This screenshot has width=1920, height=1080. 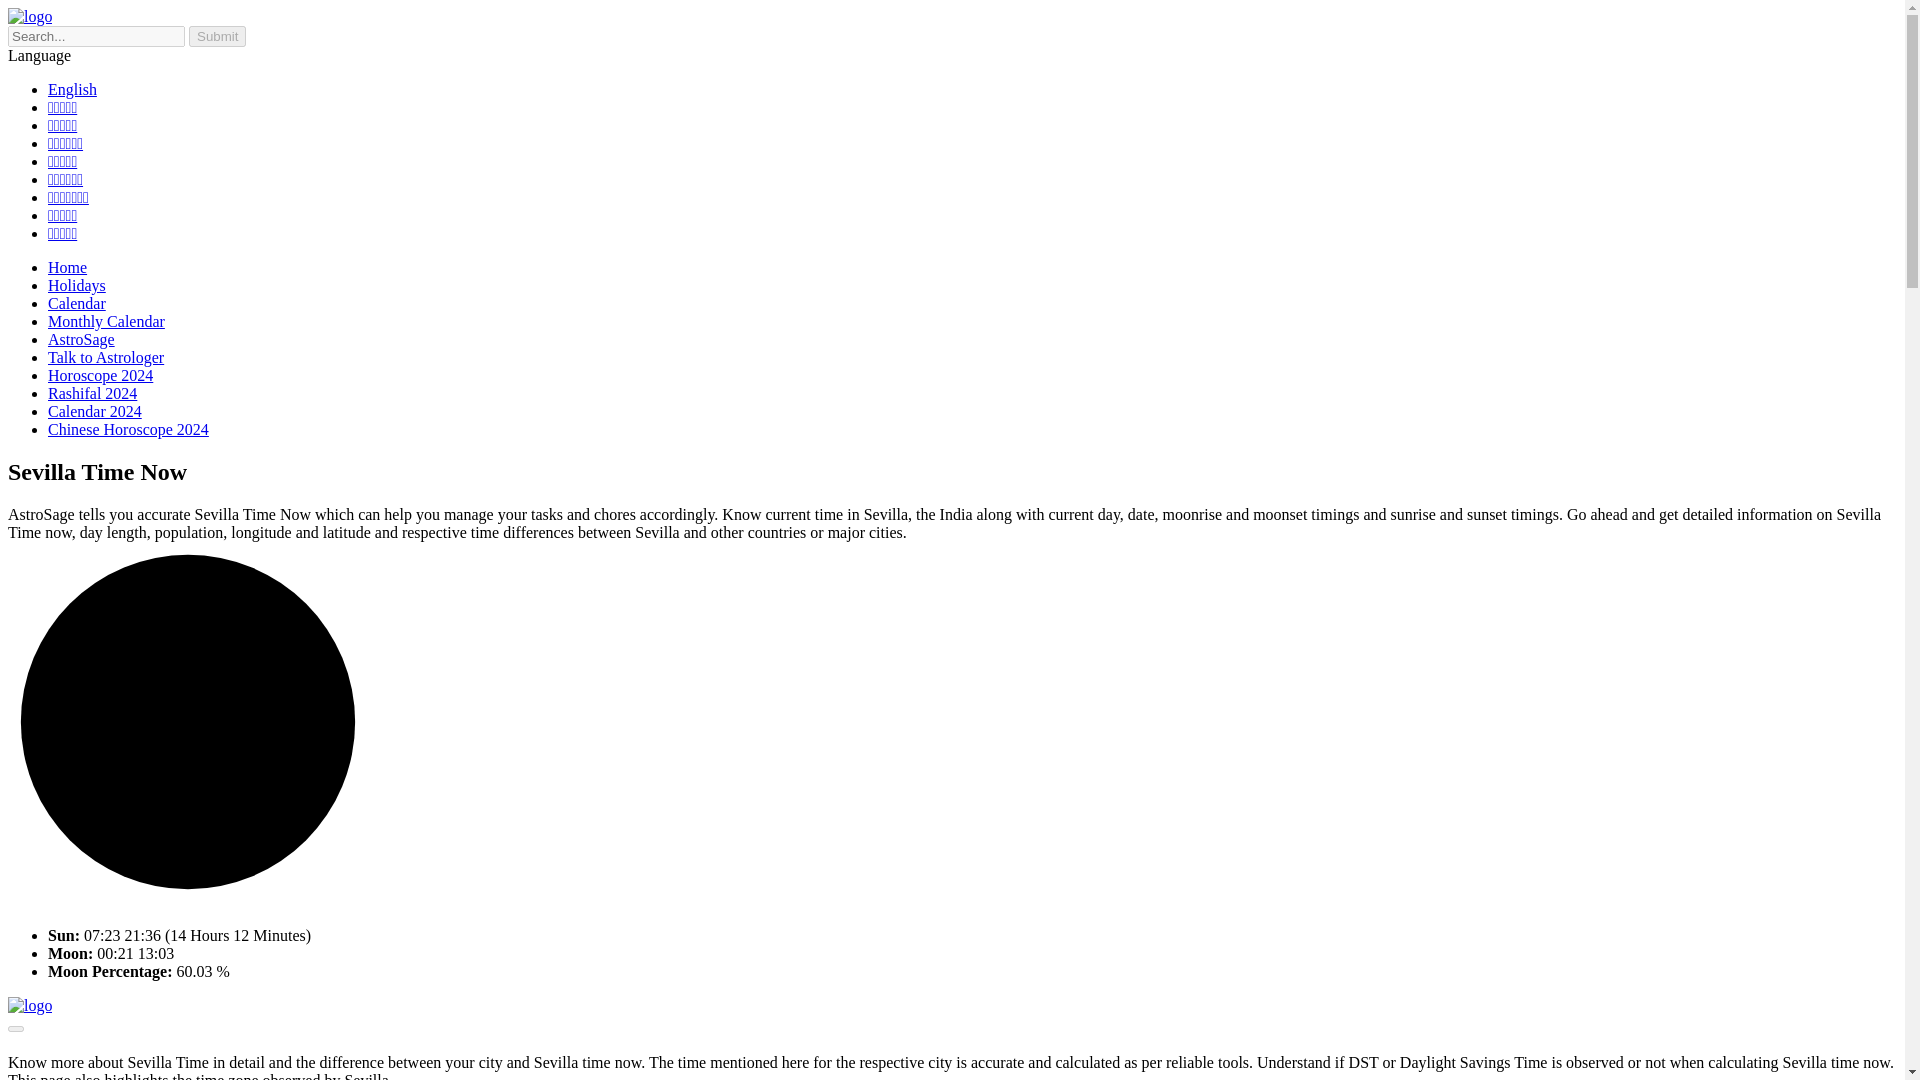 What do you see at coordinates (62, 161) in the screenshot?
I see `Kannada` at bounding box center [62, 161].